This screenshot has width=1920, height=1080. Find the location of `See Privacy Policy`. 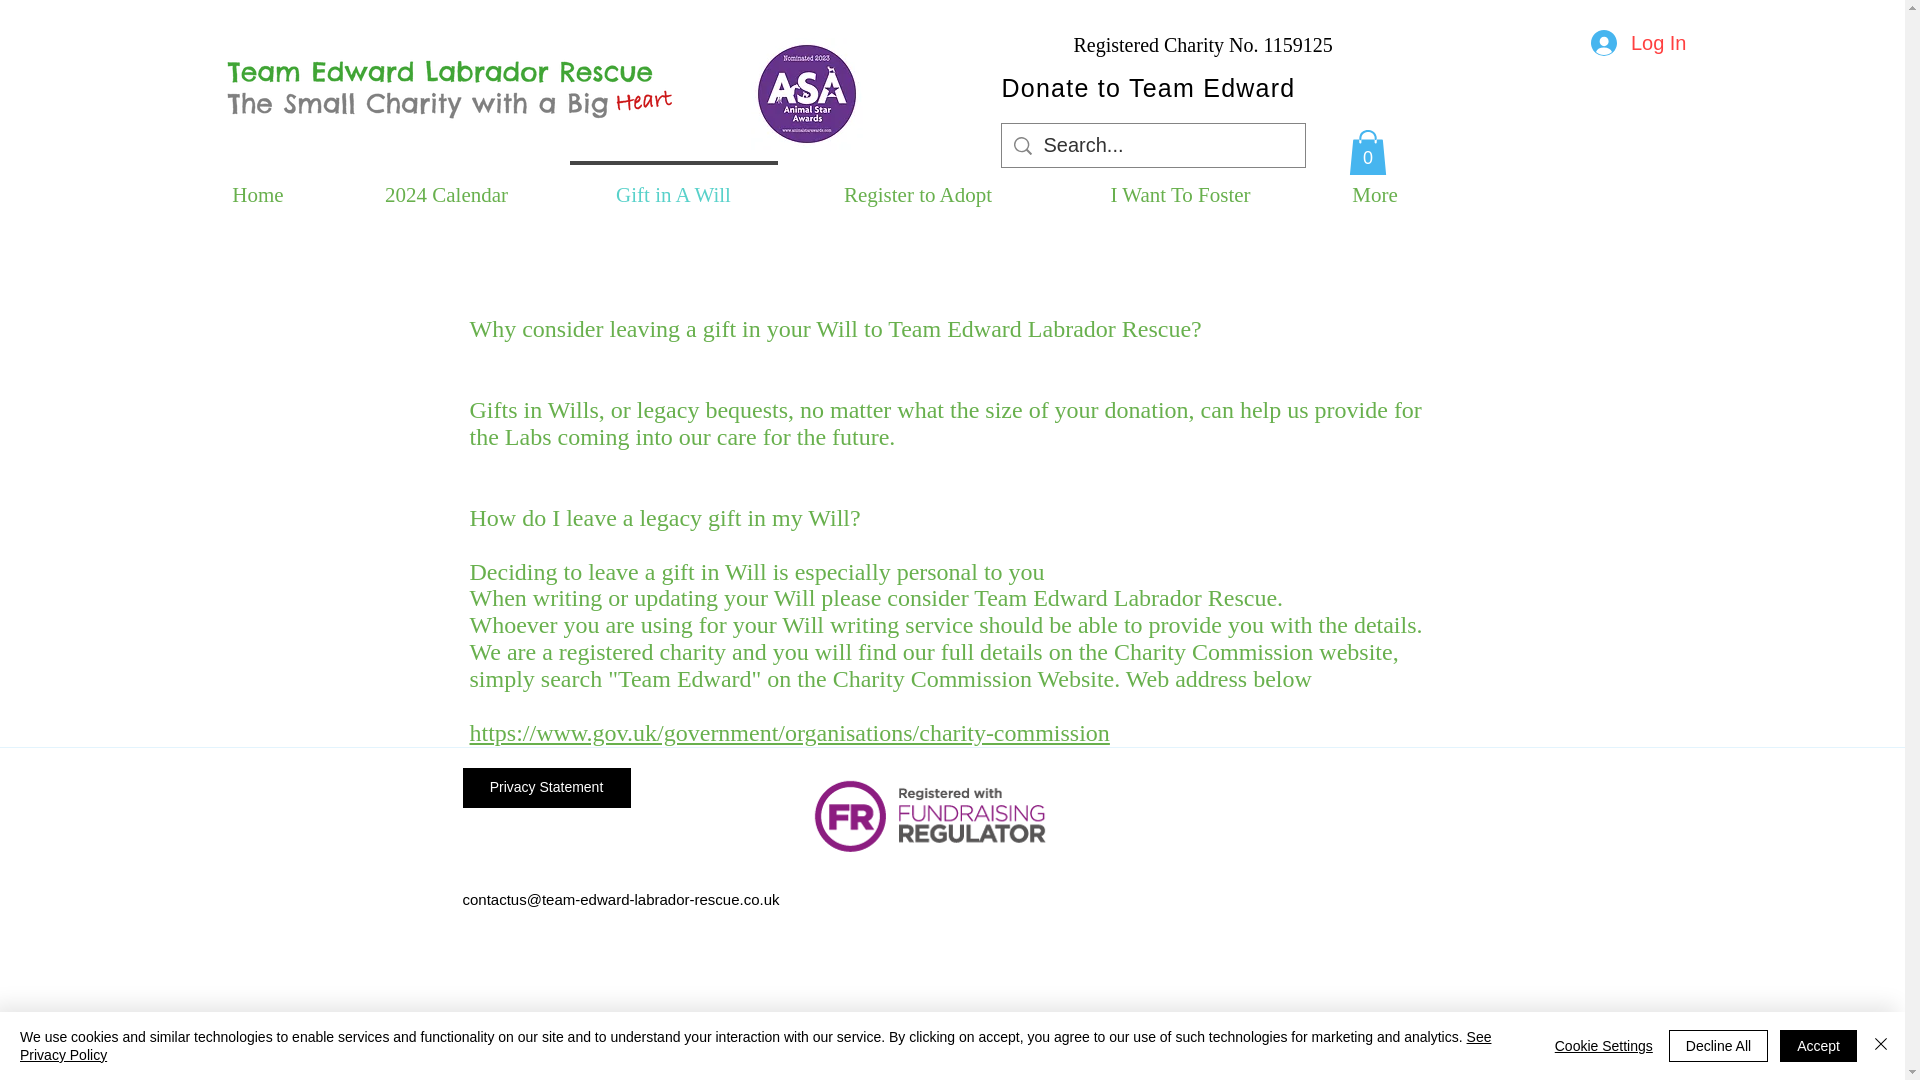

See Privacy Policy is located at coordinates (755, 1046).